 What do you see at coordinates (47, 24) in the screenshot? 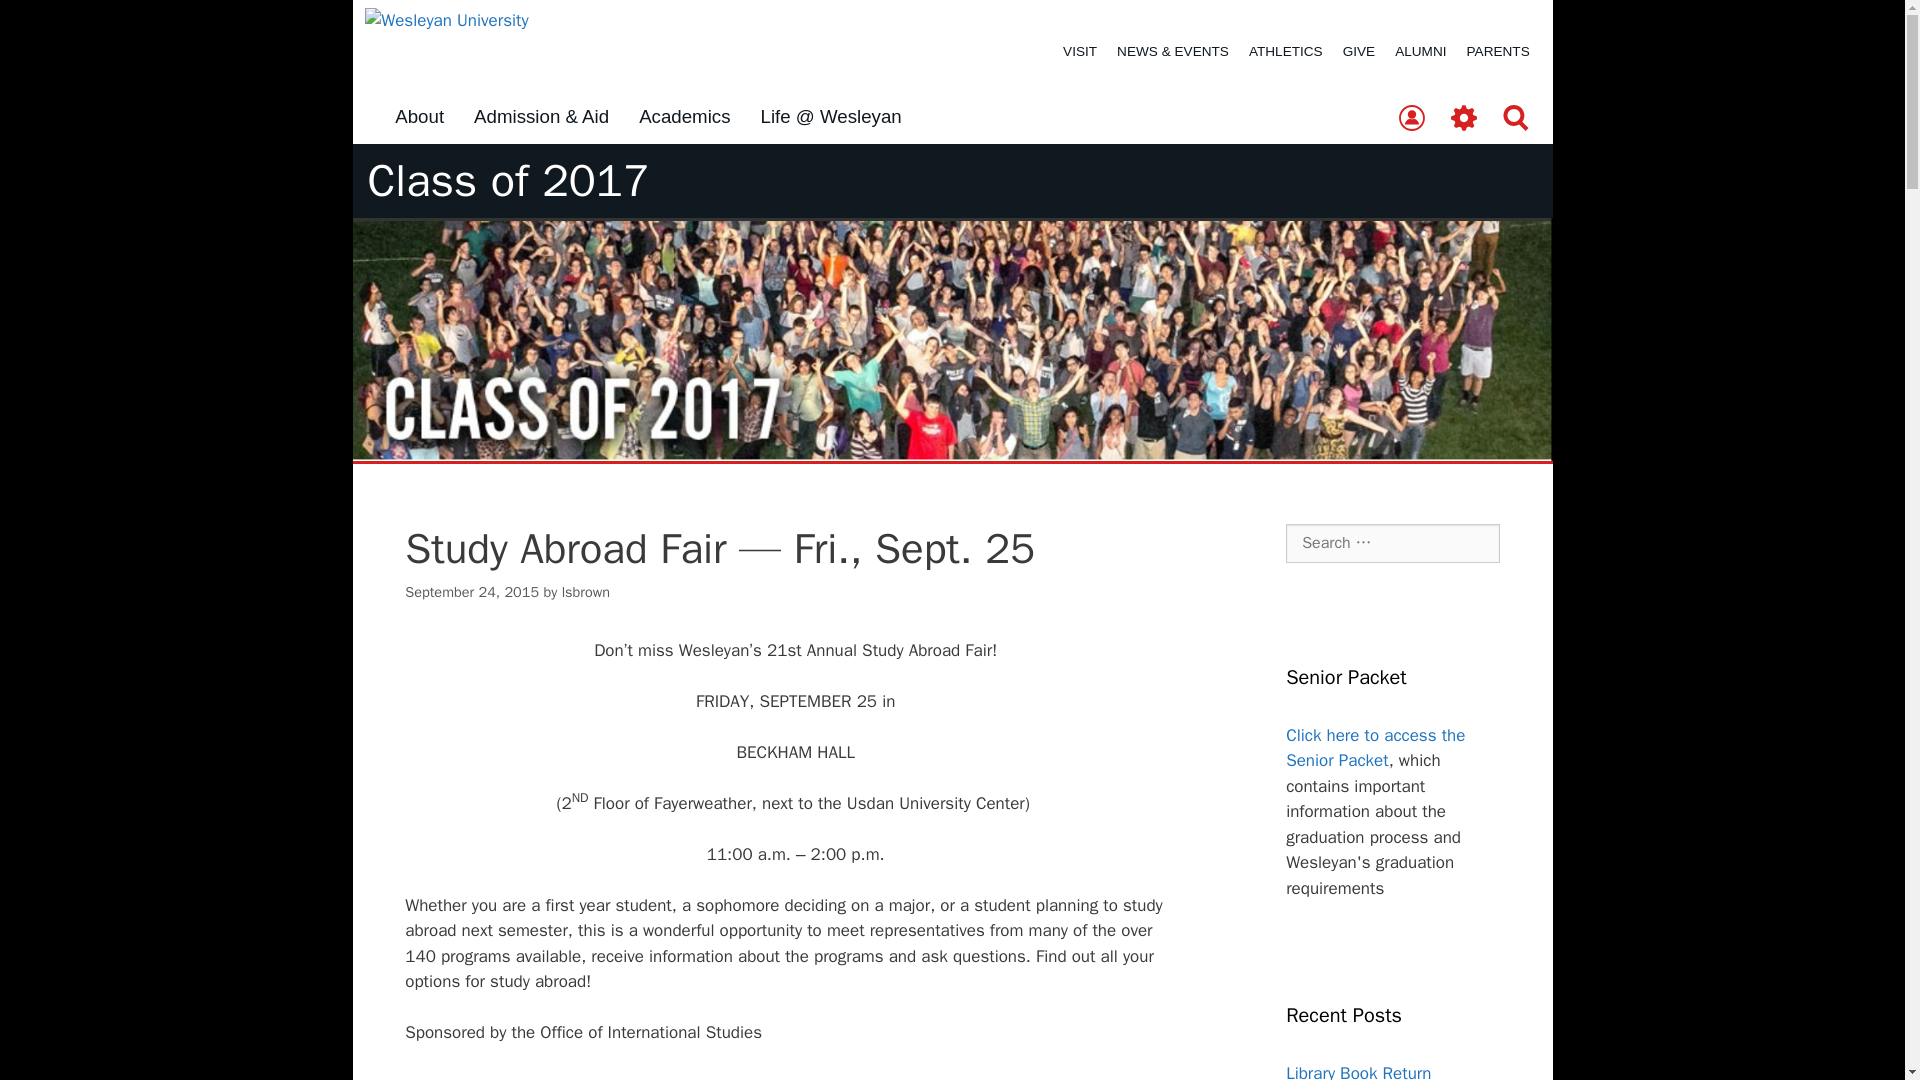
I see `Search` at bounding box center [47, 24].